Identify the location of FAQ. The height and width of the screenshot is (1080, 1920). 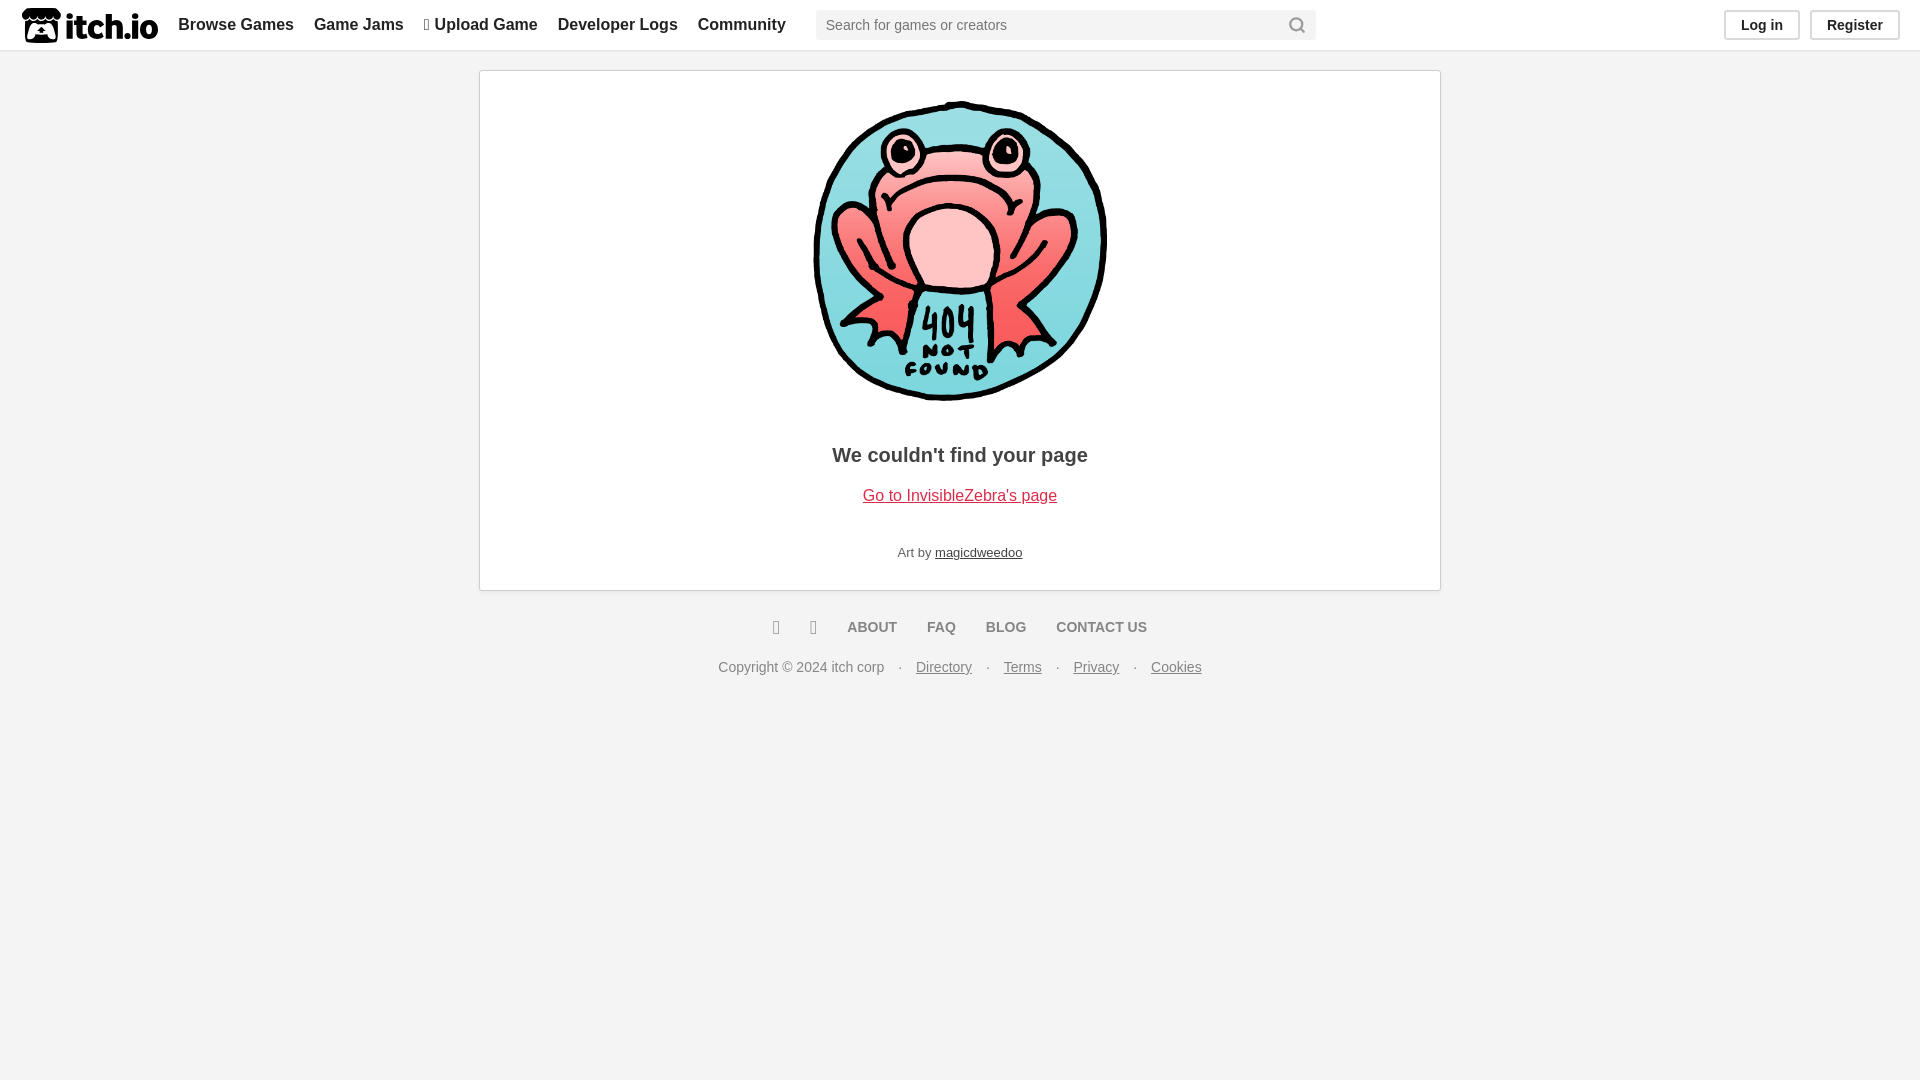
(942, 626).